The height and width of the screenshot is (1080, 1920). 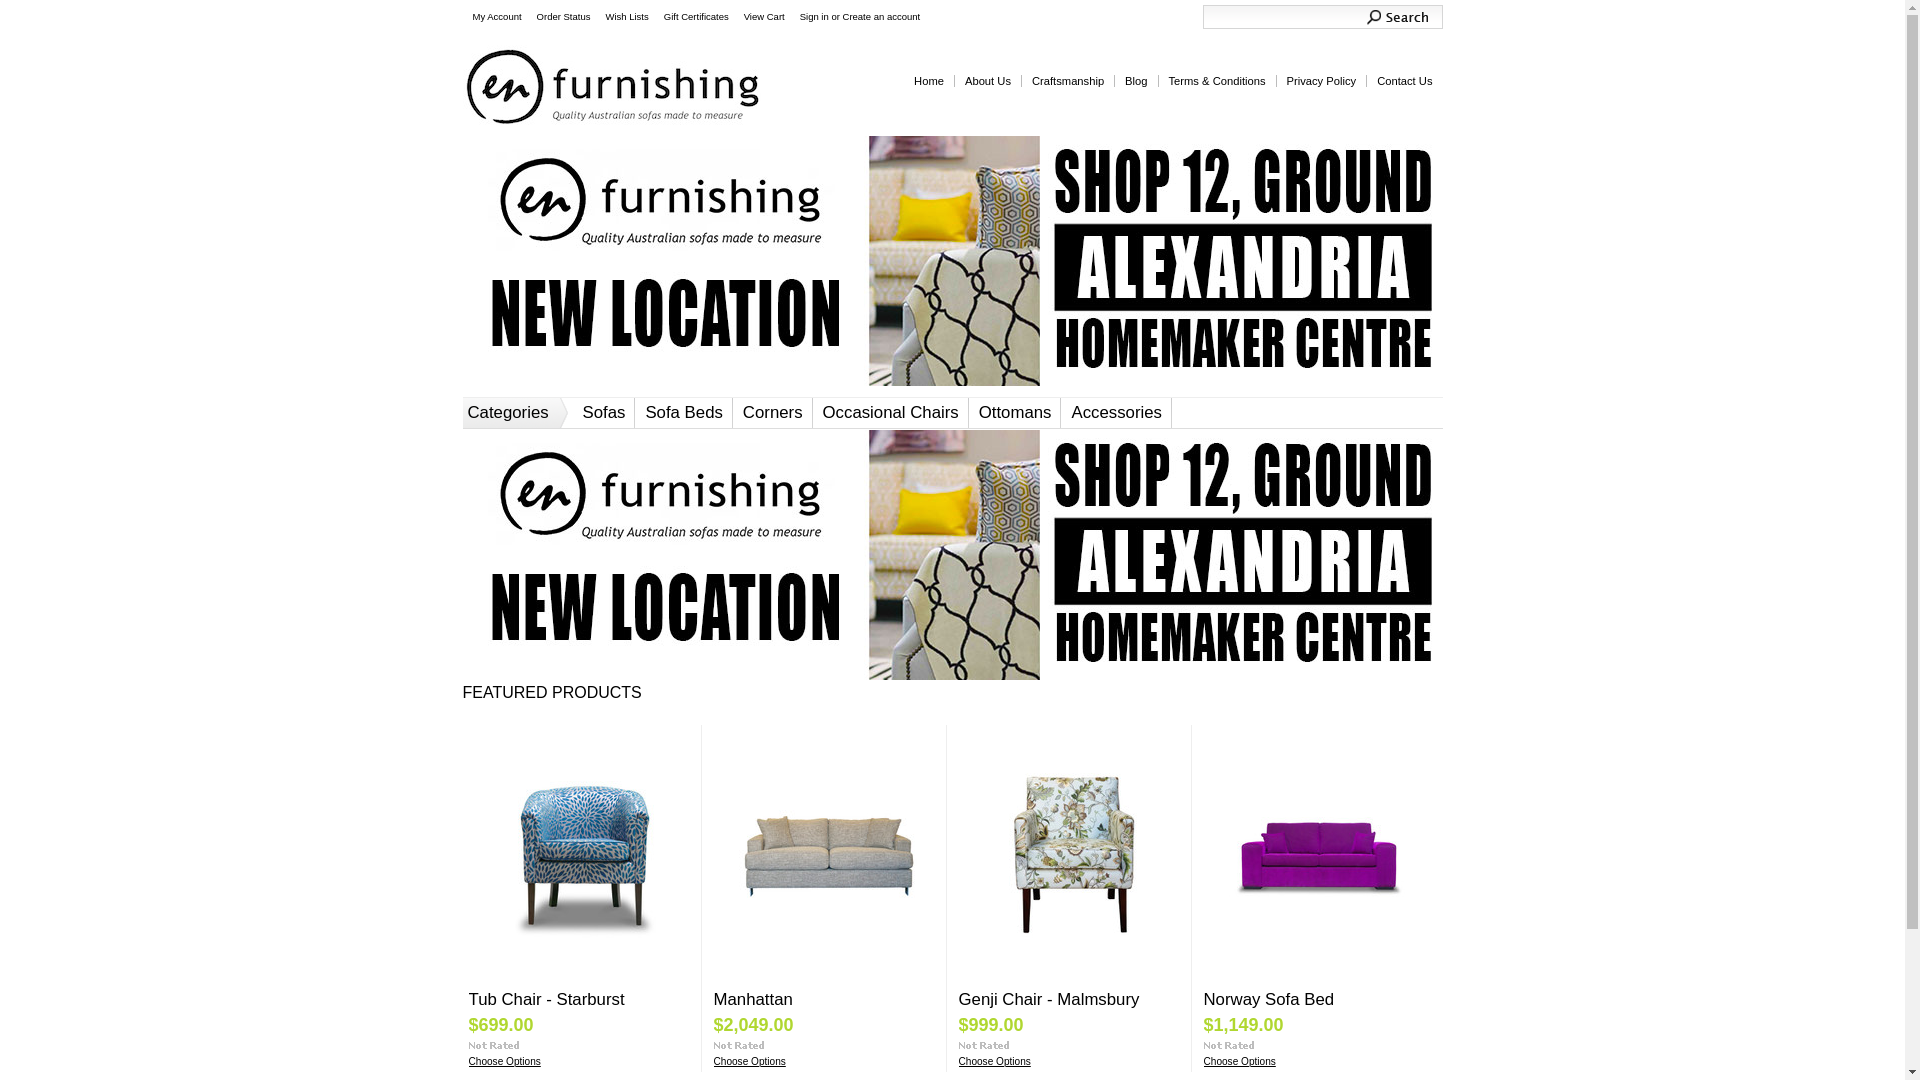 I want to click on Choose Options, so click(x=1240, y=1062).